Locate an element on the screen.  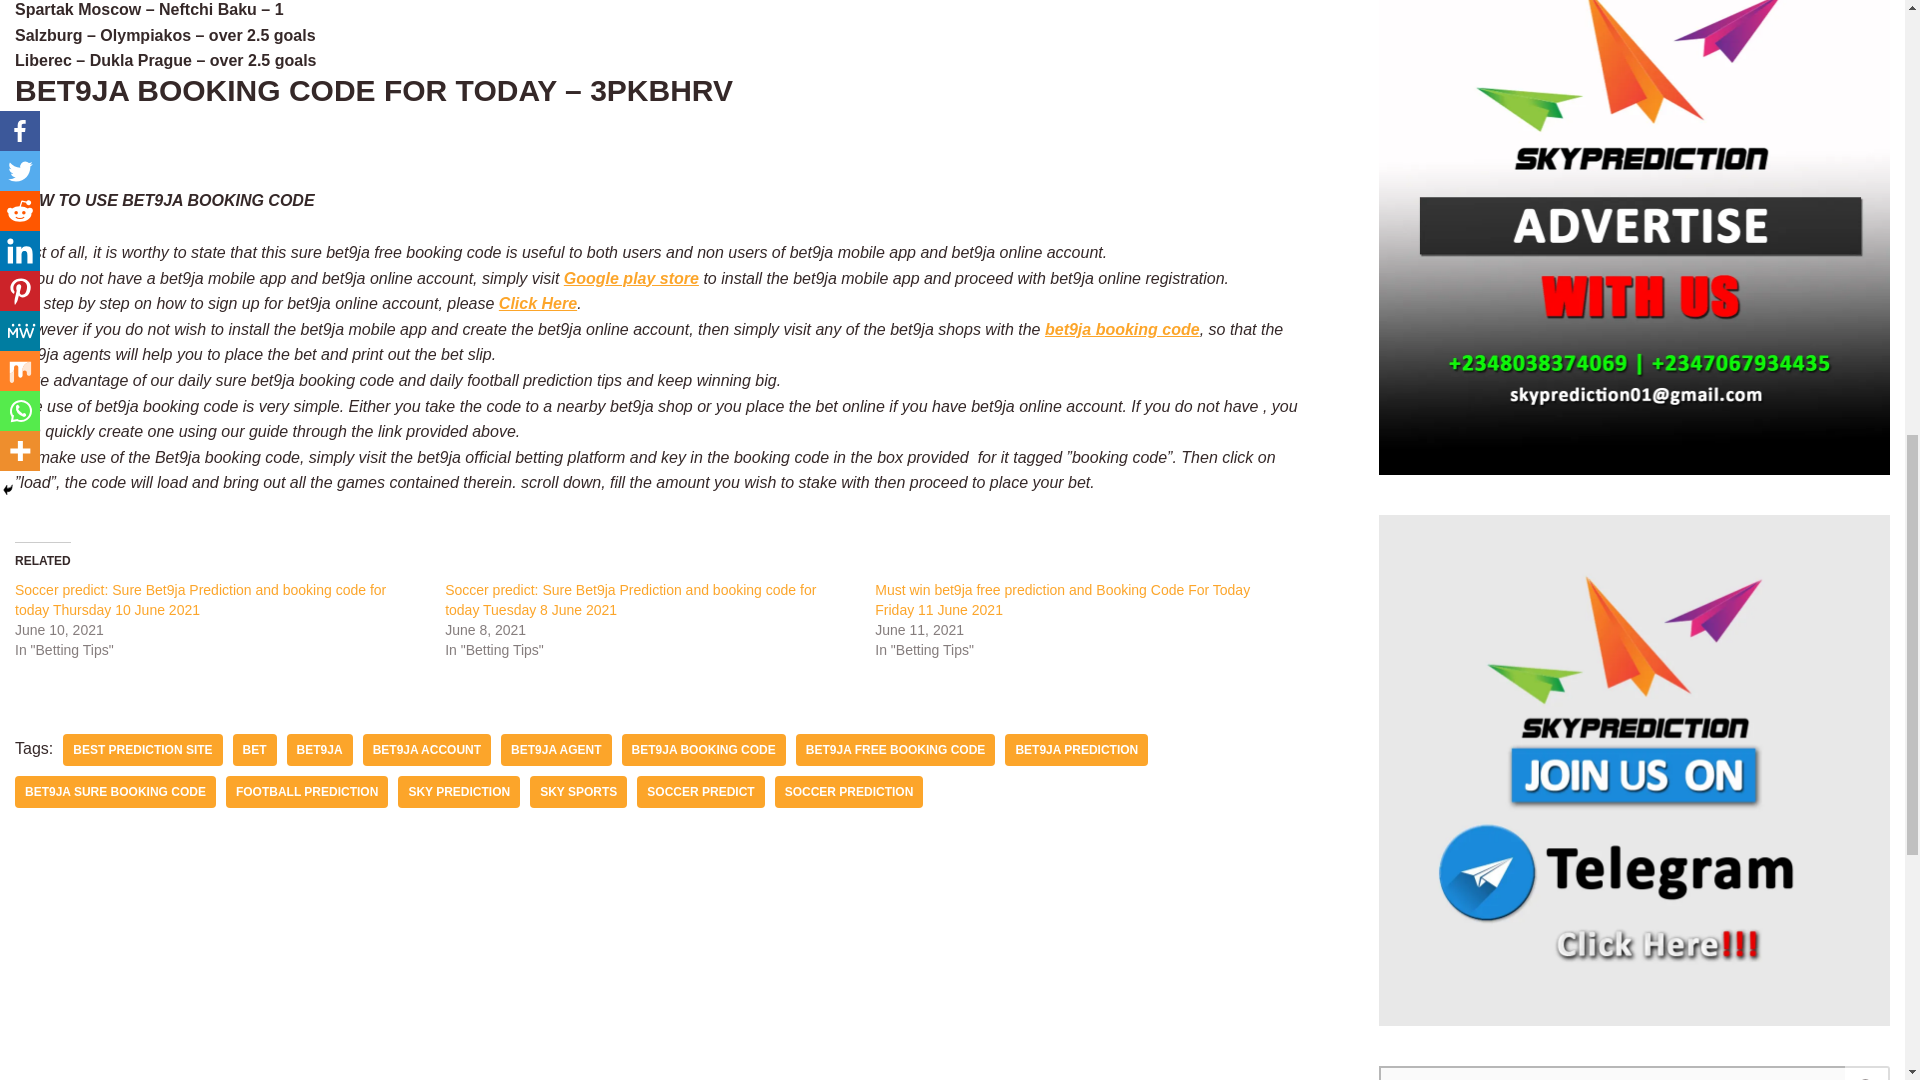
Spartak Moscow - Neftchi Baku is located at coordinates (136, 10).